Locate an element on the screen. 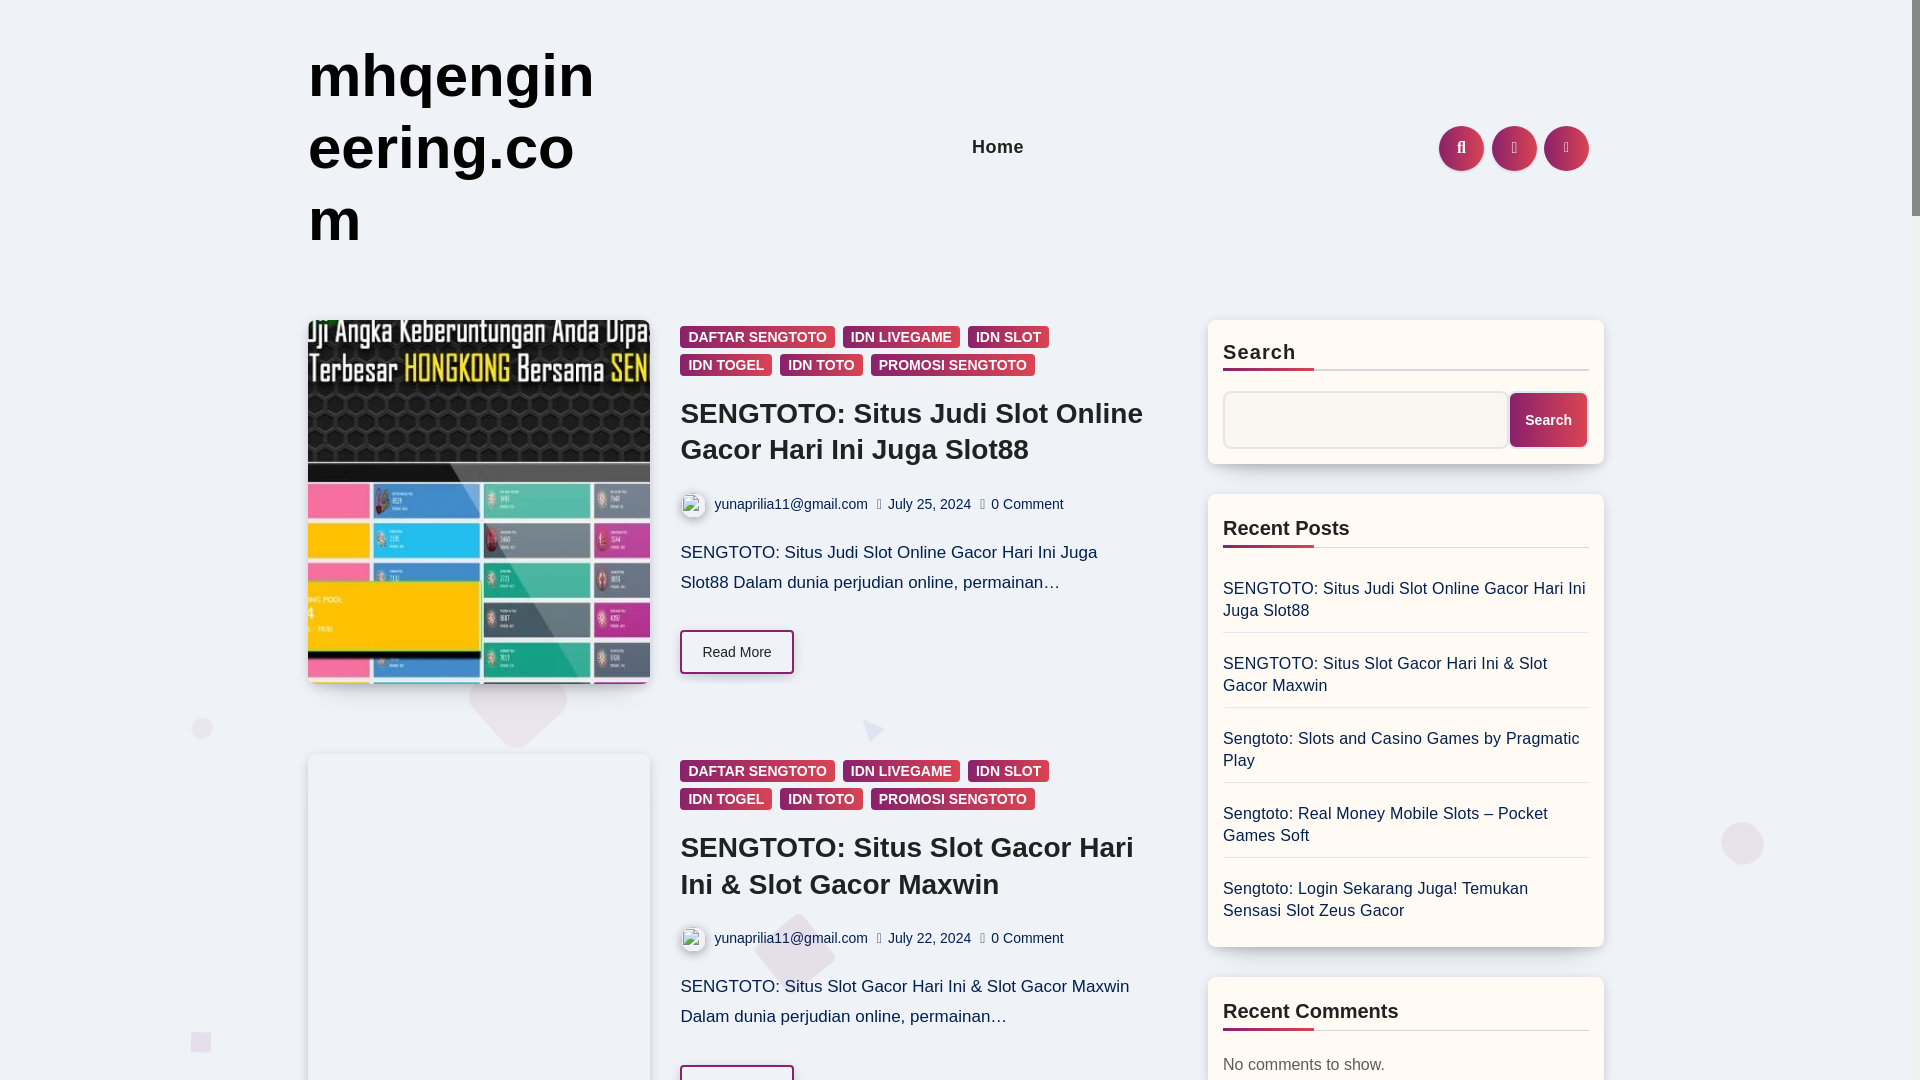 The width and height of the screenshot is (1920, 1080). SENGTOTO: Situs Judi Slot Online Gacor Hari Ini Juga Slot88 is located at coordinates (910, 432).